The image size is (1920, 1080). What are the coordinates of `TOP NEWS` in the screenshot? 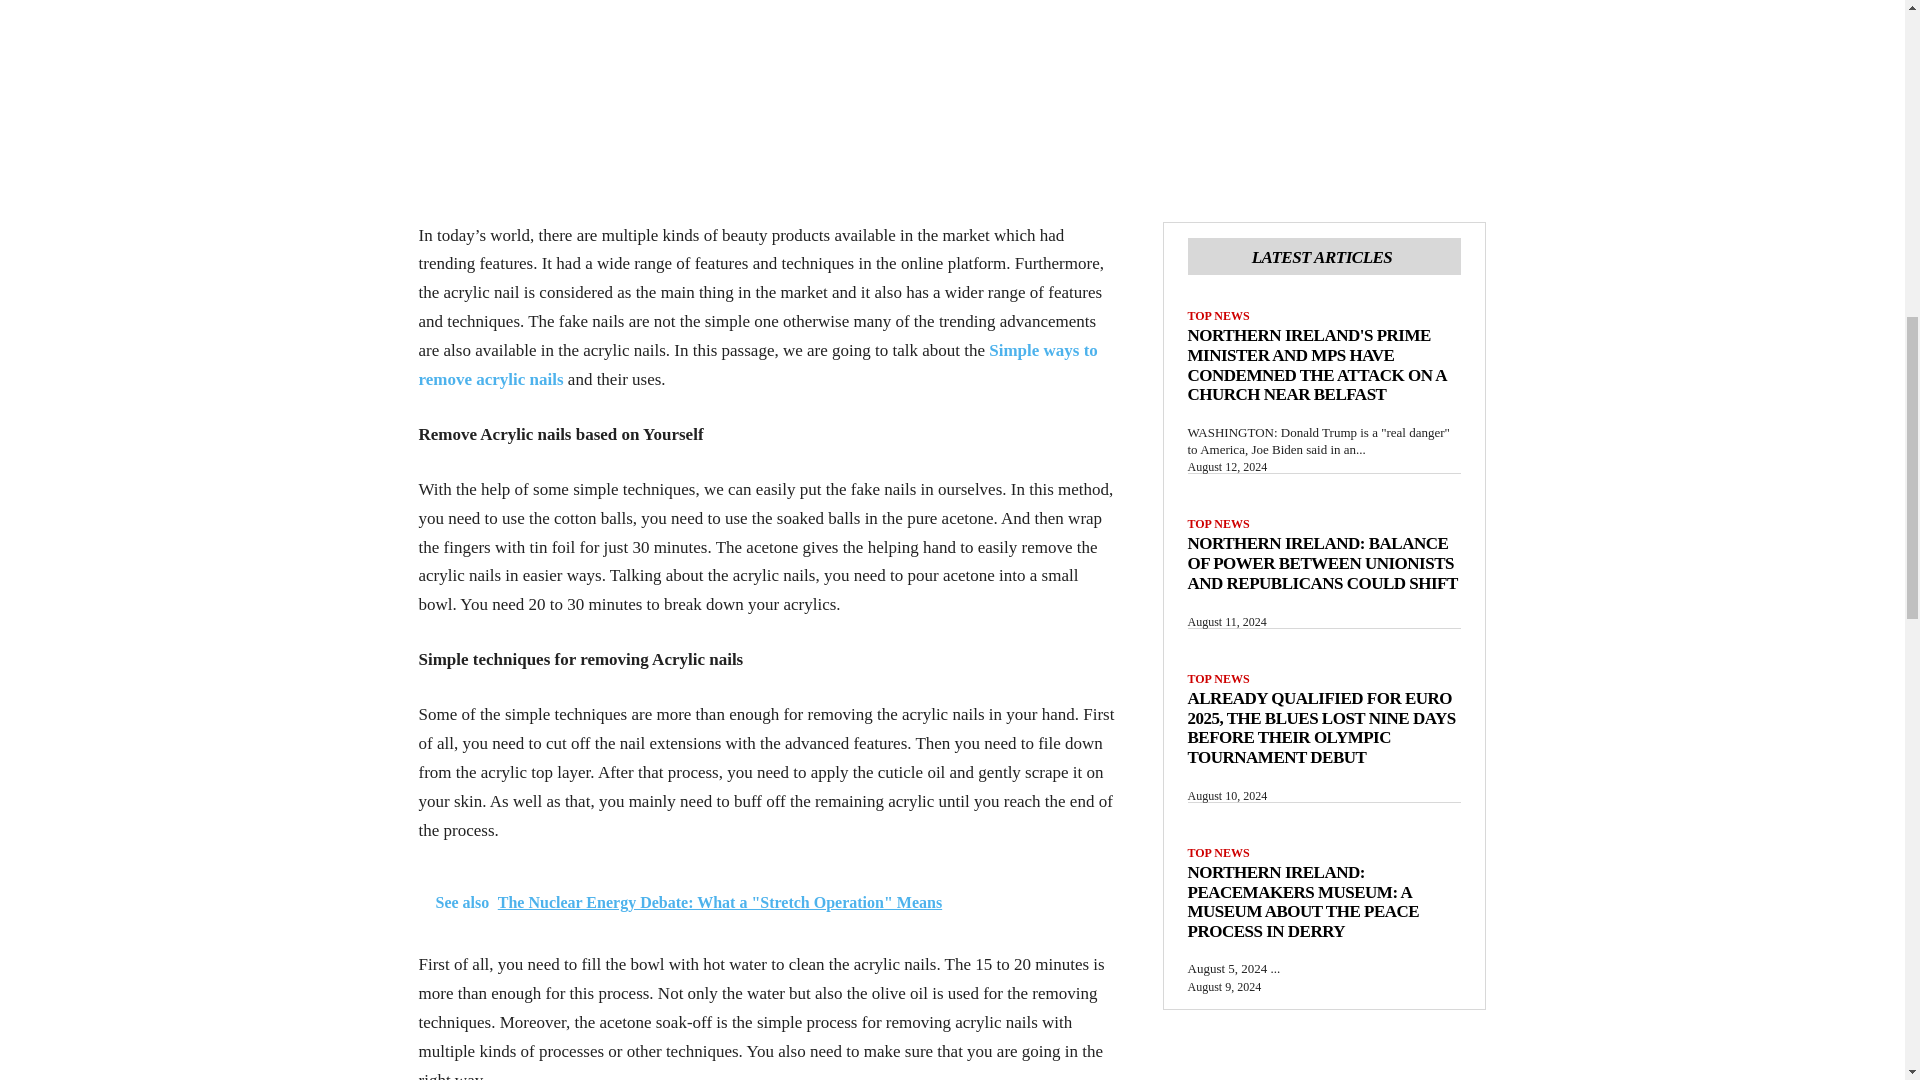 It's located at (1218, 852).